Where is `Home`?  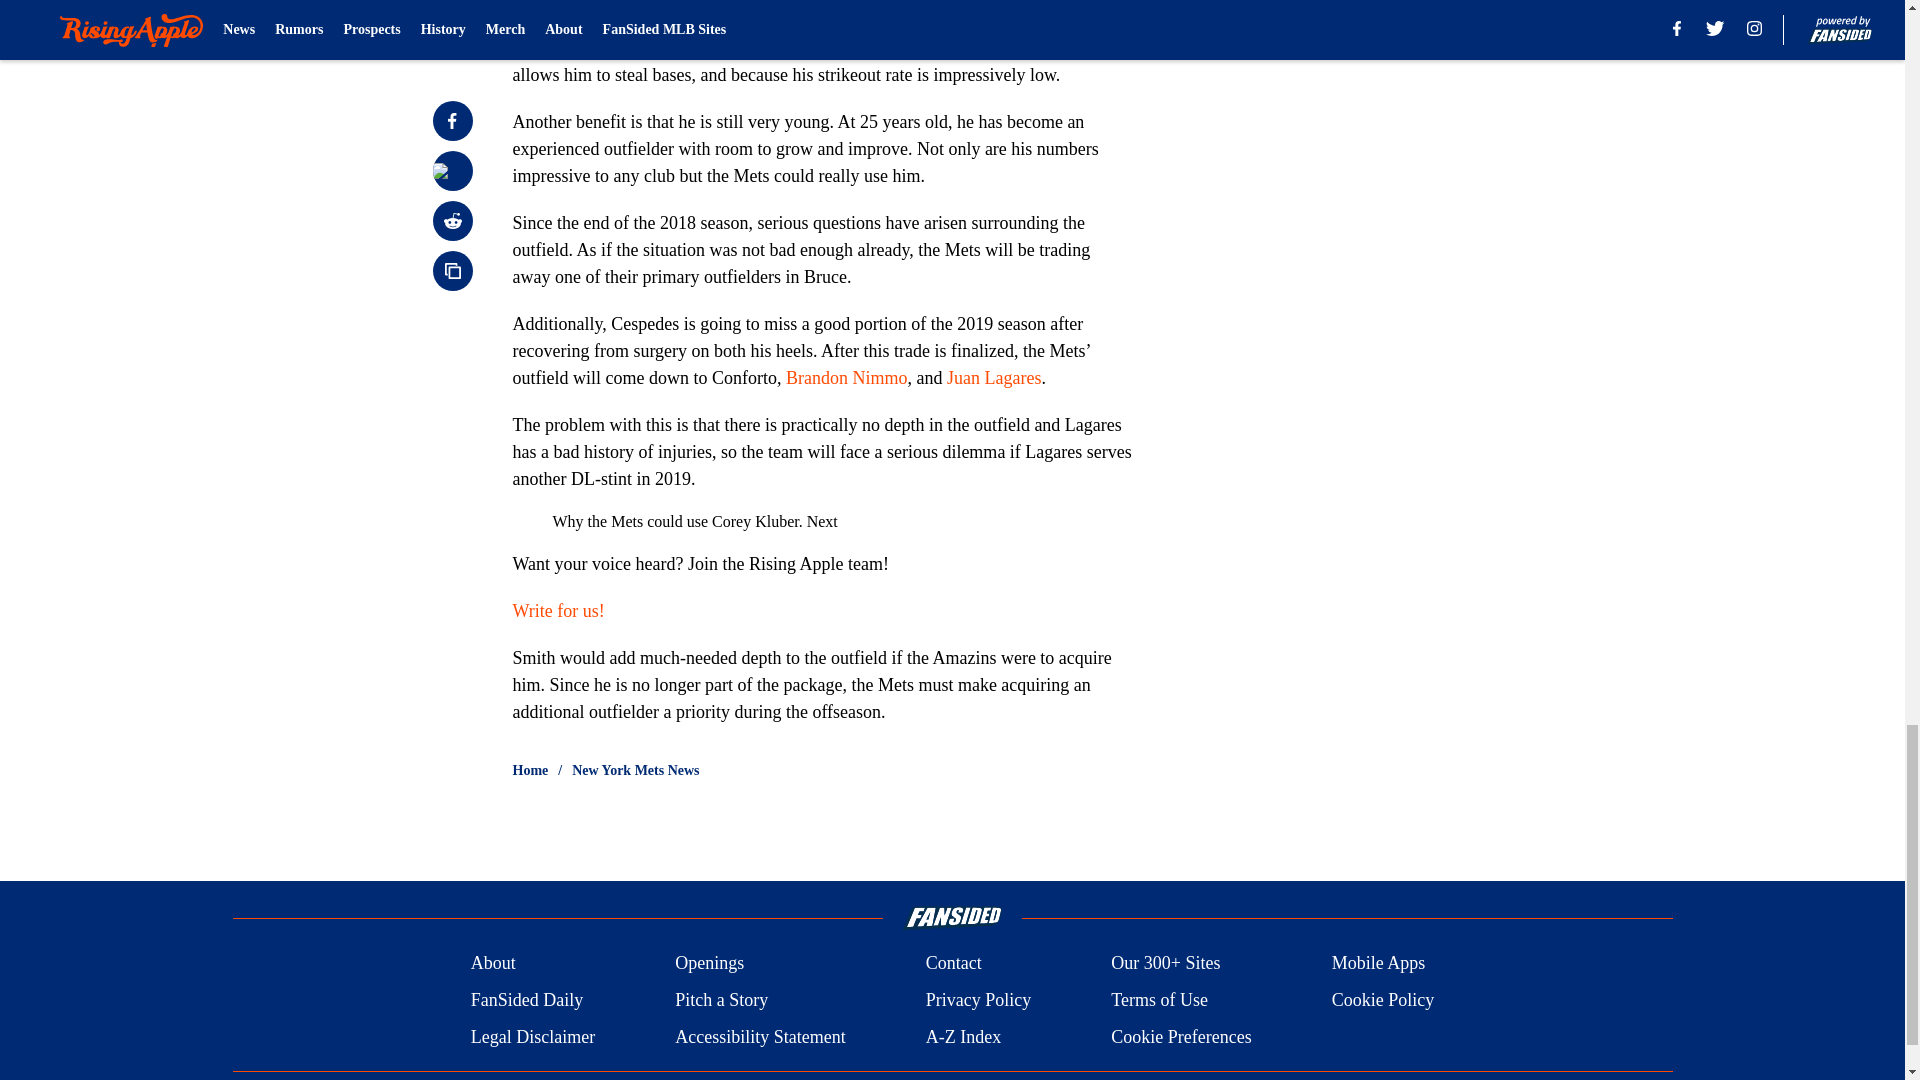
Home is located at coordinates (530, 770).